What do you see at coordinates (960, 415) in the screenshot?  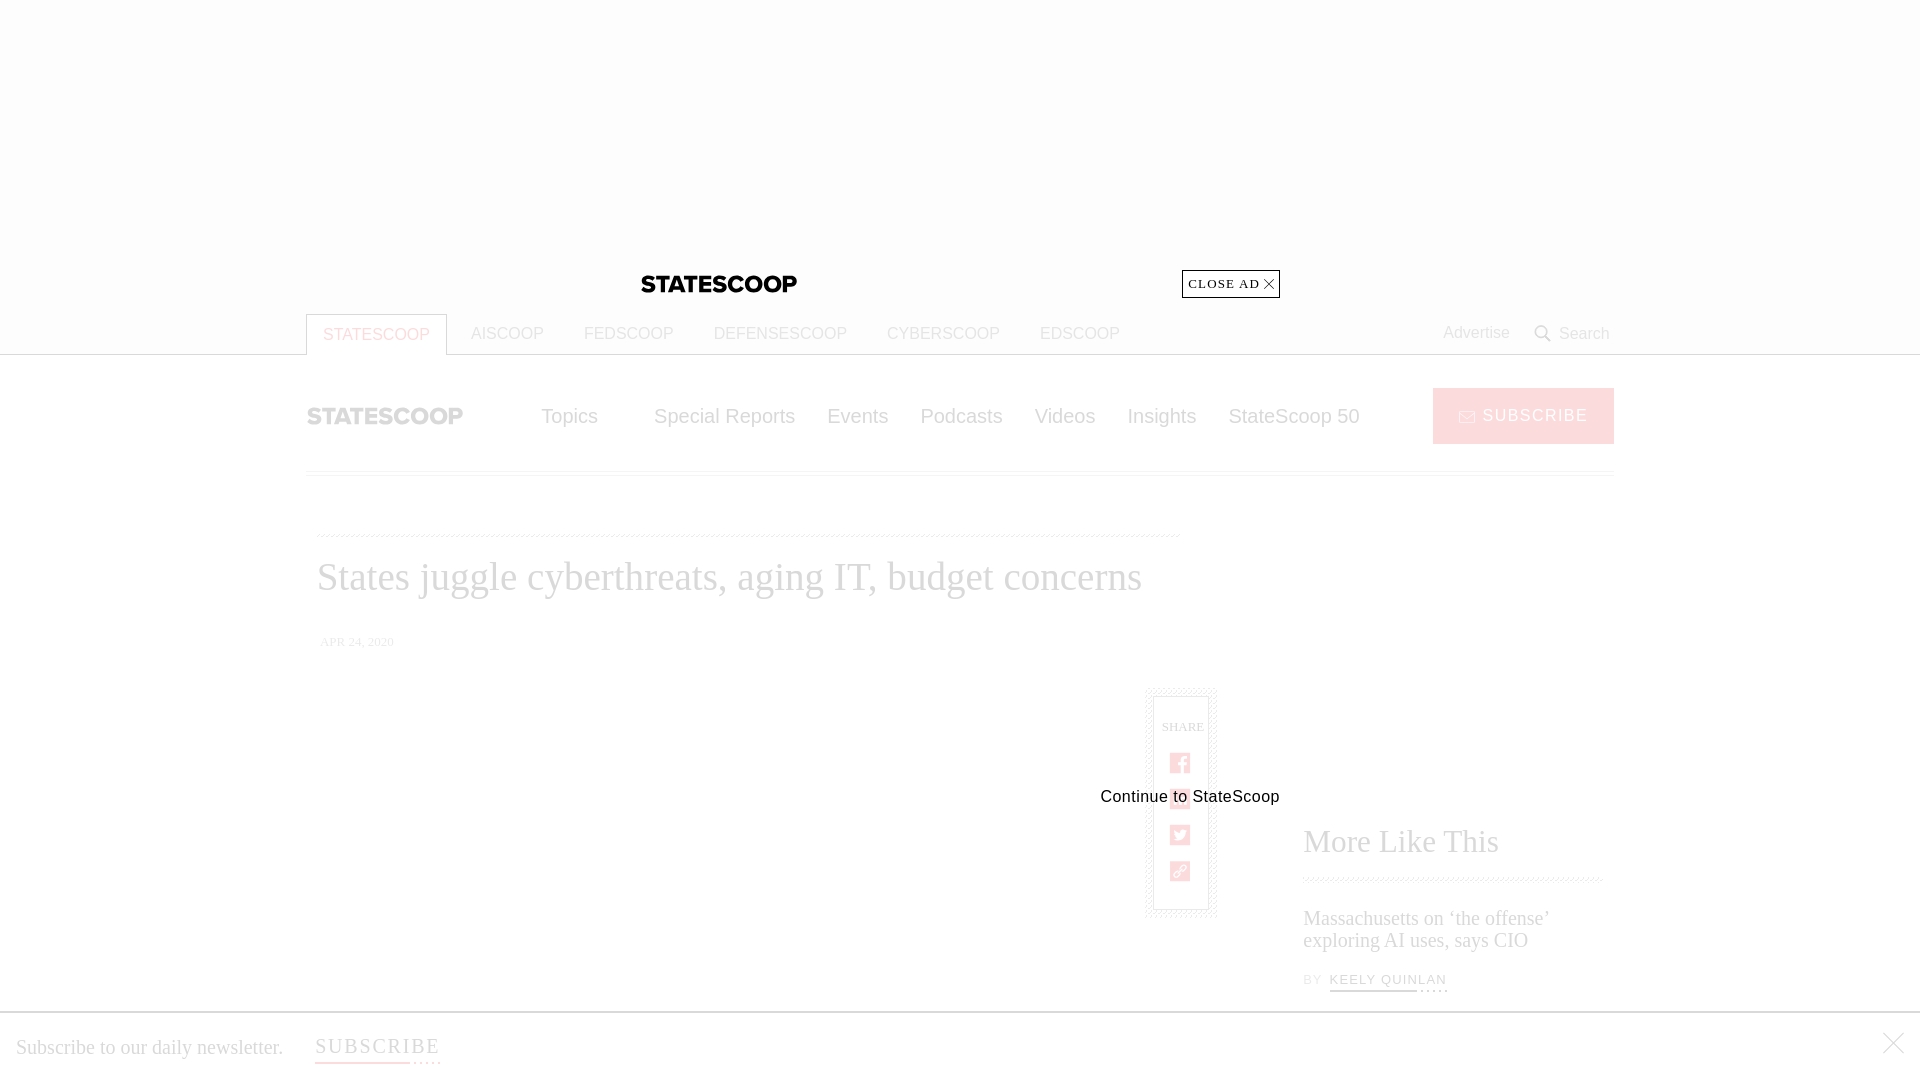 I see `Podcasts` at bounding box center [960, 415].